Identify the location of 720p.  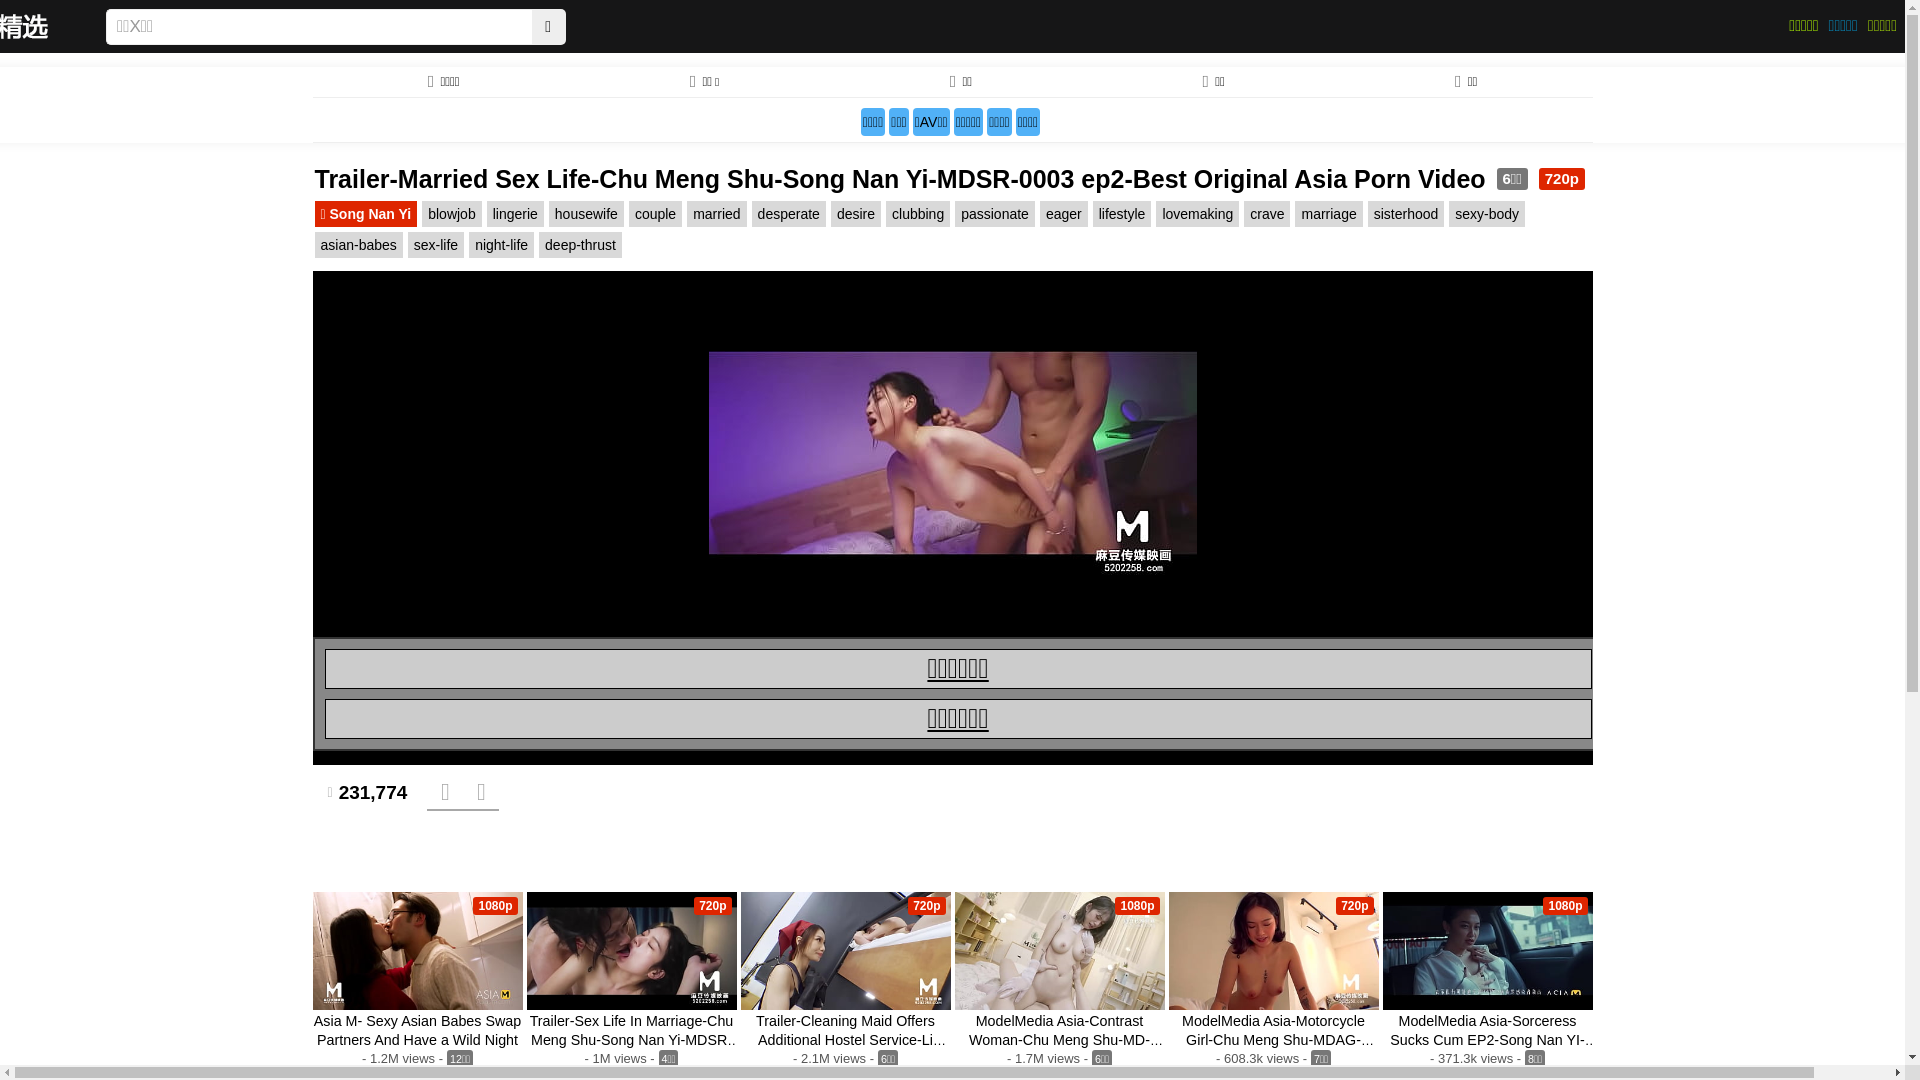
(631, 951).